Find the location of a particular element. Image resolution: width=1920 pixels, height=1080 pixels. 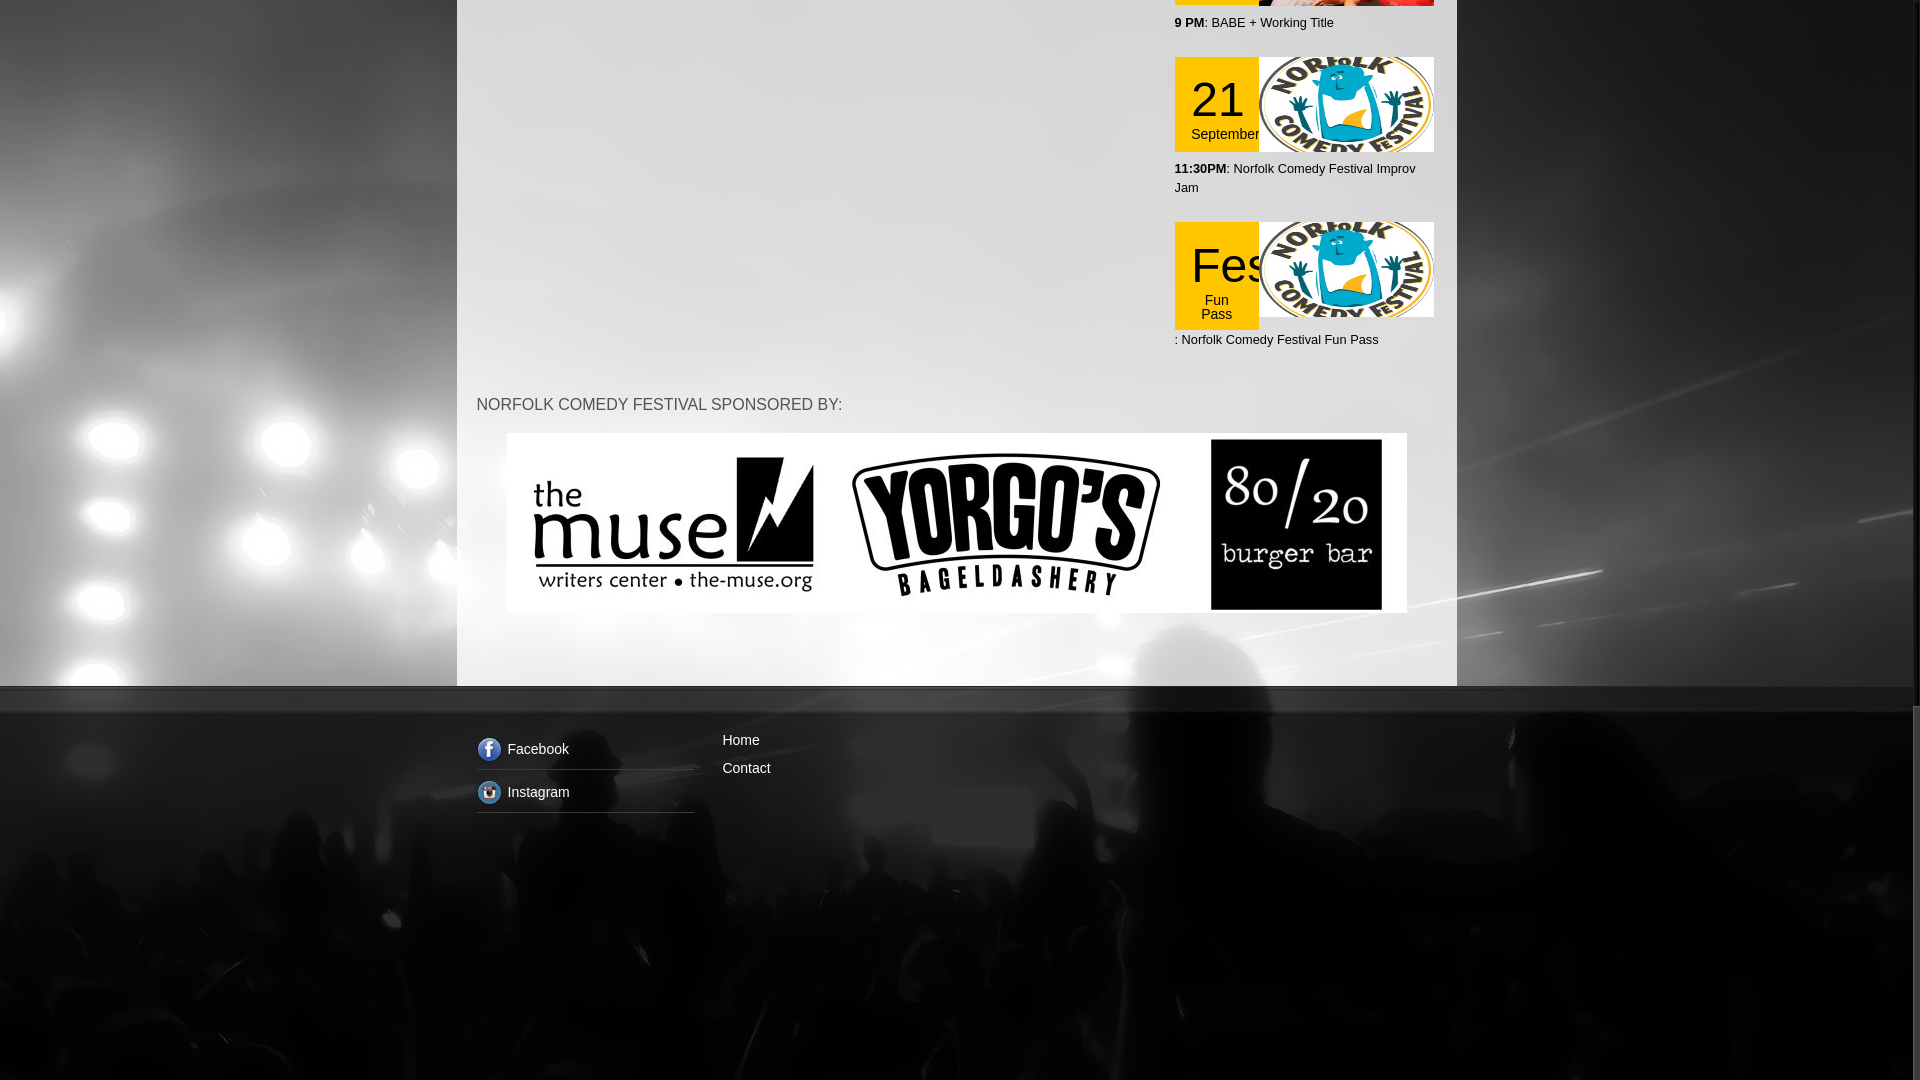

Home is located at coordinates (740, 740).